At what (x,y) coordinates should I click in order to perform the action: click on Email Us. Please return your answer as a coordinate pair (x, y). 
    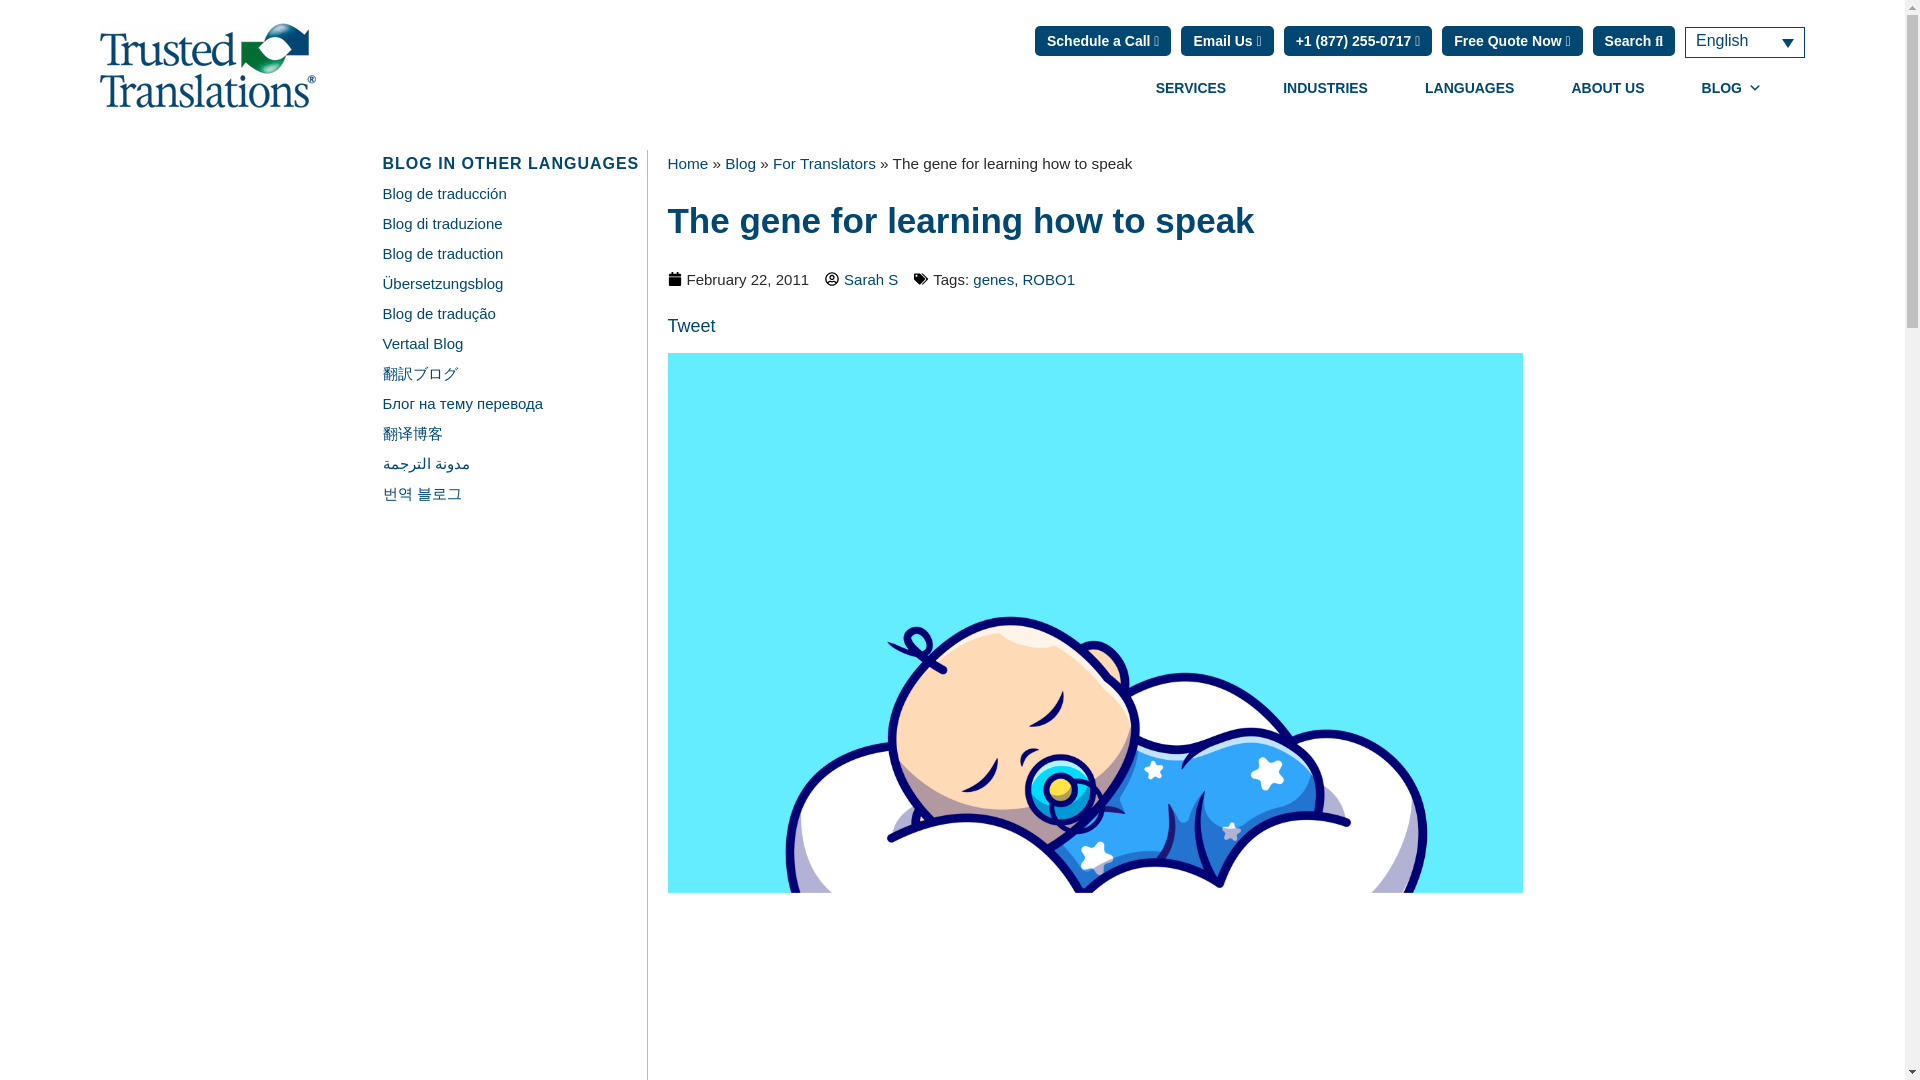
    Looking at the image, I should click on (1226, 40).